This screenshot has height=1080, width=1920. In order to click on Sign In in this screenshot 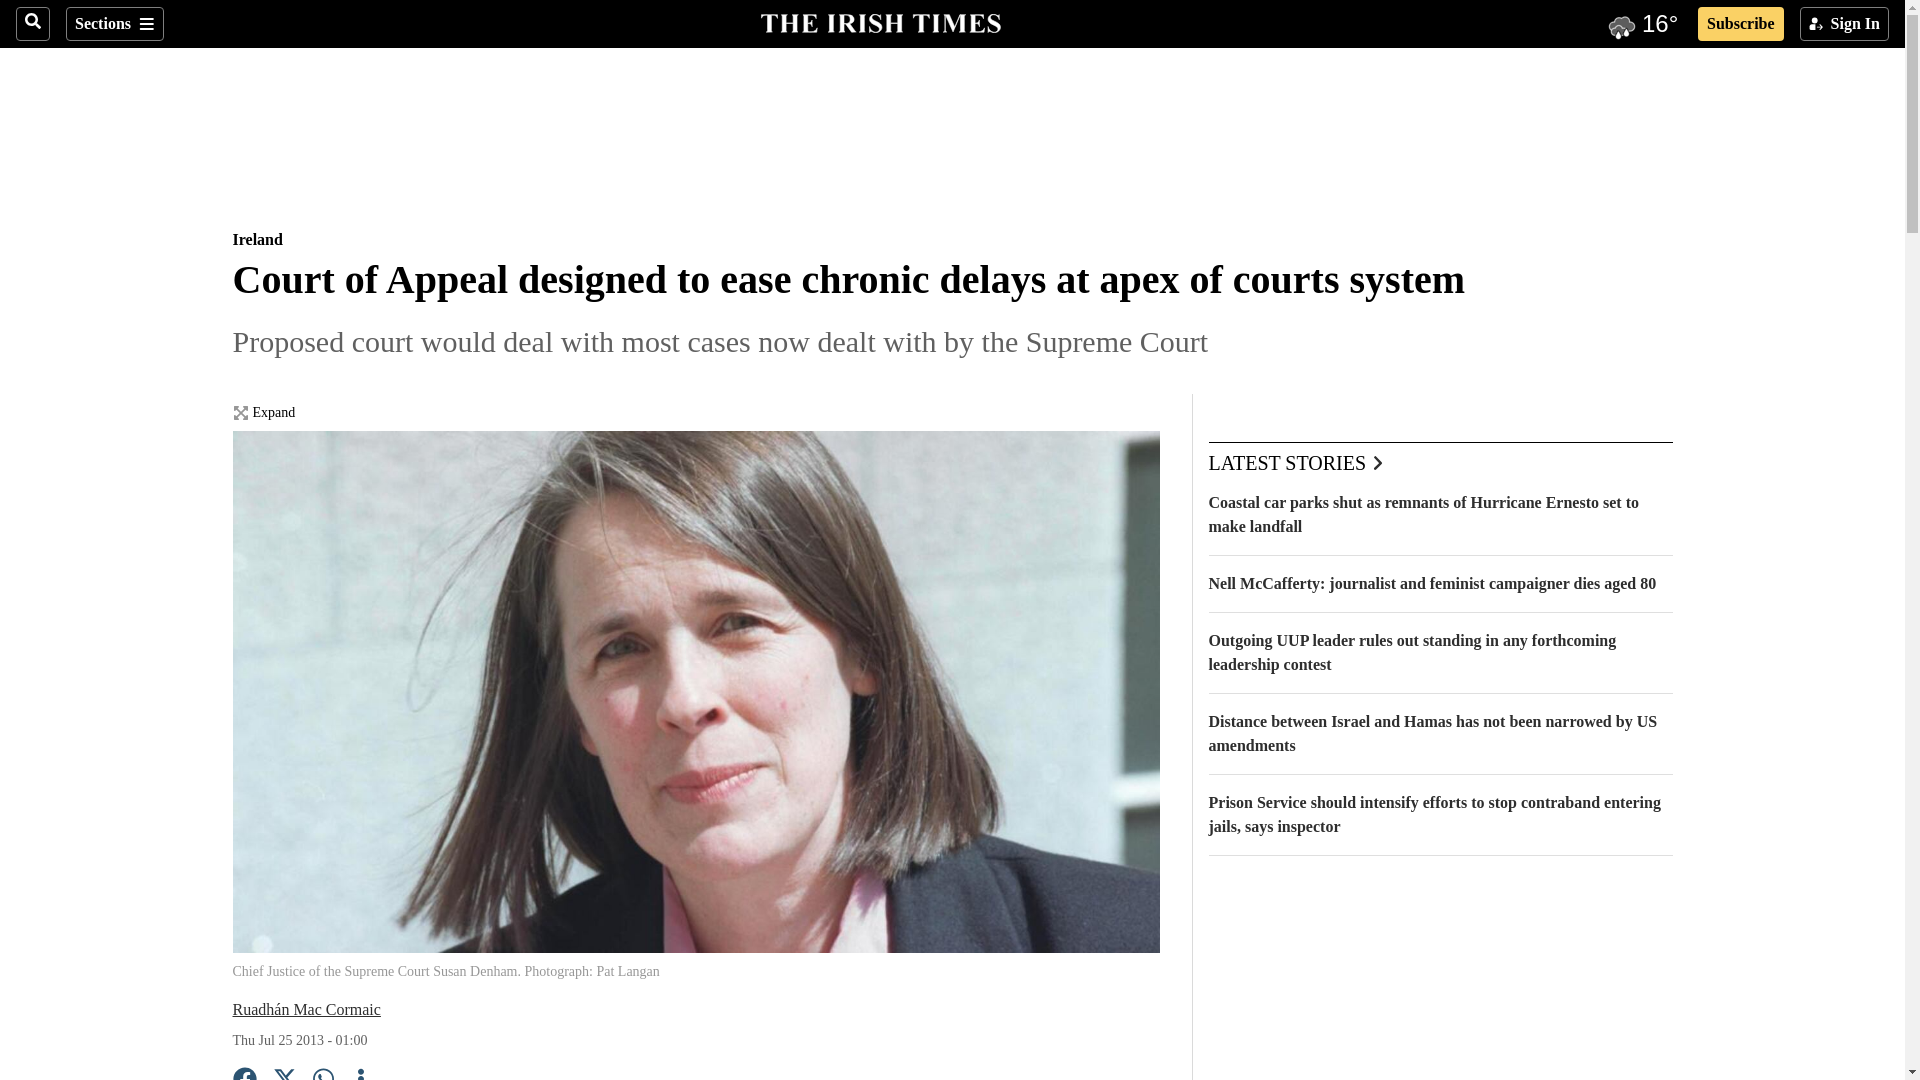, I will do `click(1844, 24)`.